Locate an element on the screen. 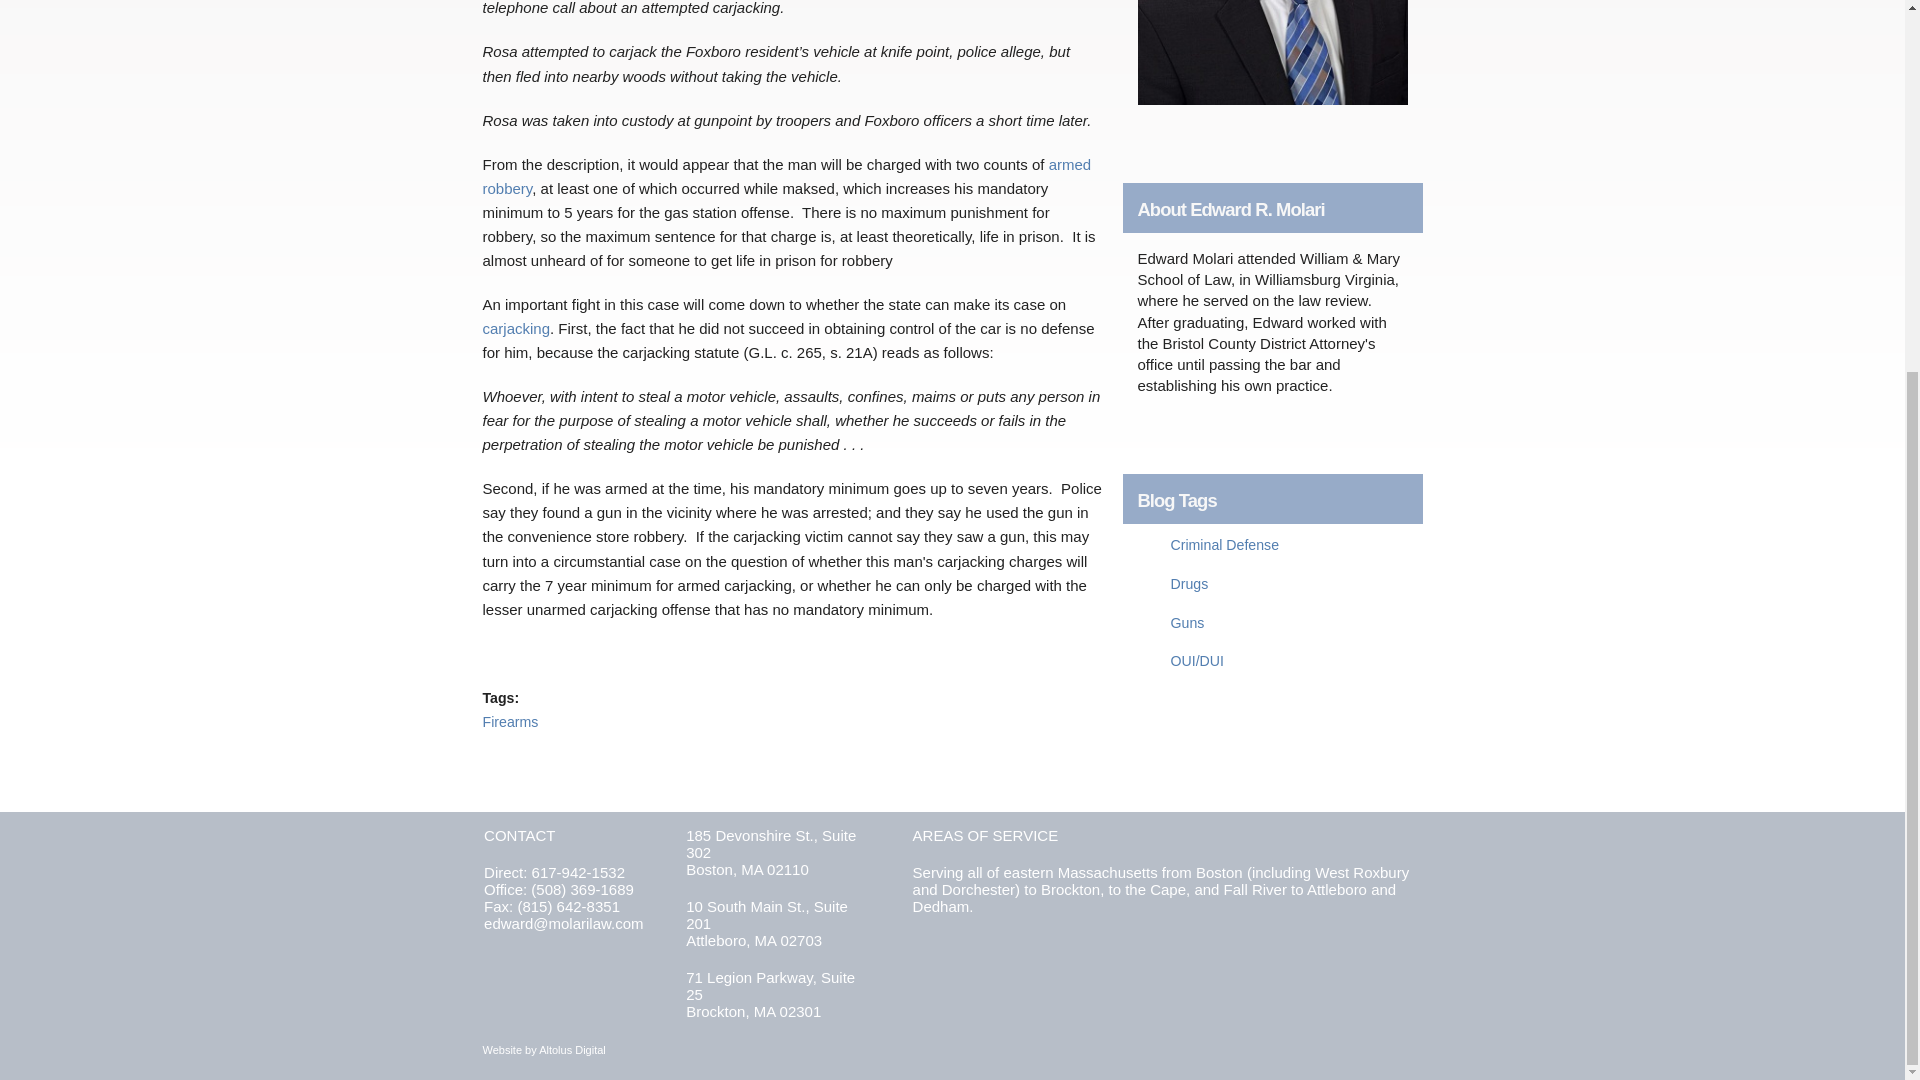 The height and width of the screenshot is (1080, 1920). armed robbery is located at coordinates (786, 176).